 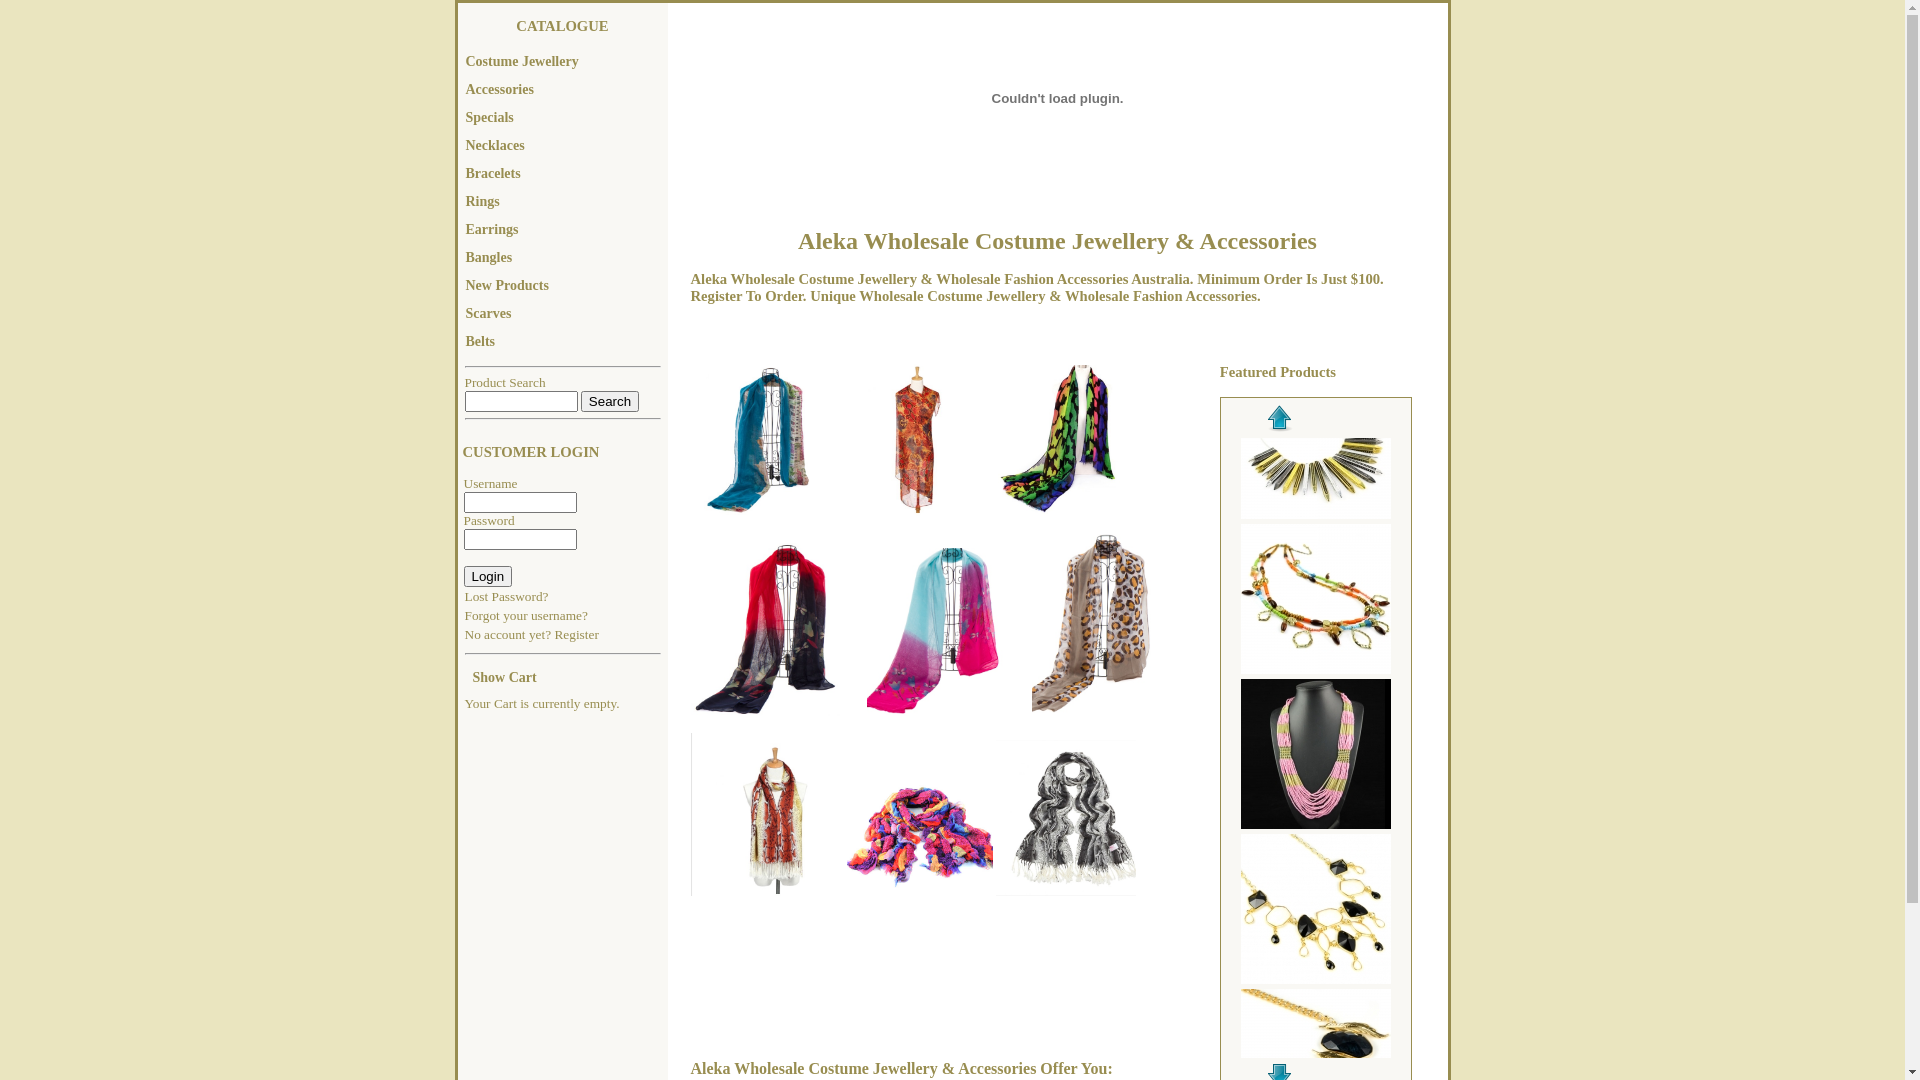 What do you see at coordinates (526, 616) in the screenshot?
I see `Forgot your username?` at bounding box center [526, 616].